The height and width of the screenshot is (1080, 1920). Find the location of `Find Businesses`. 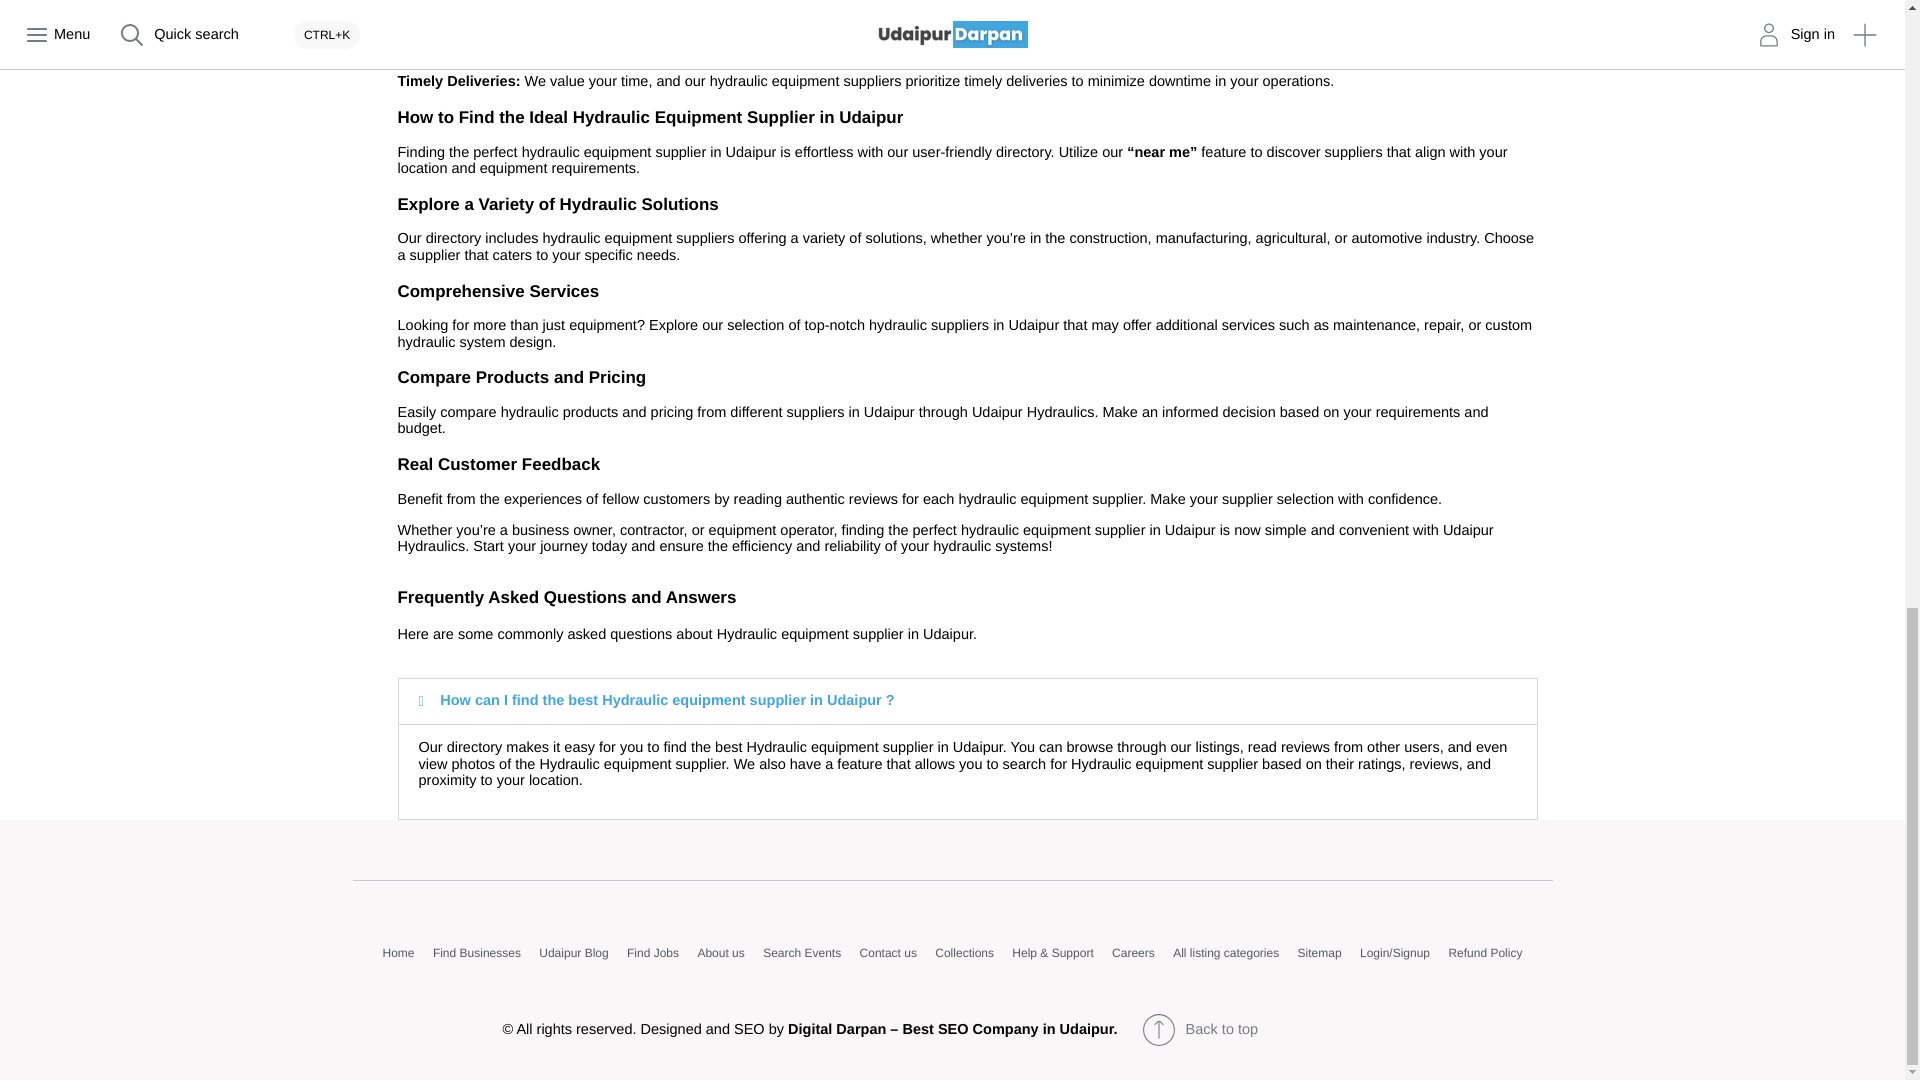

Find Businesses is located at coordinates (476, 953).